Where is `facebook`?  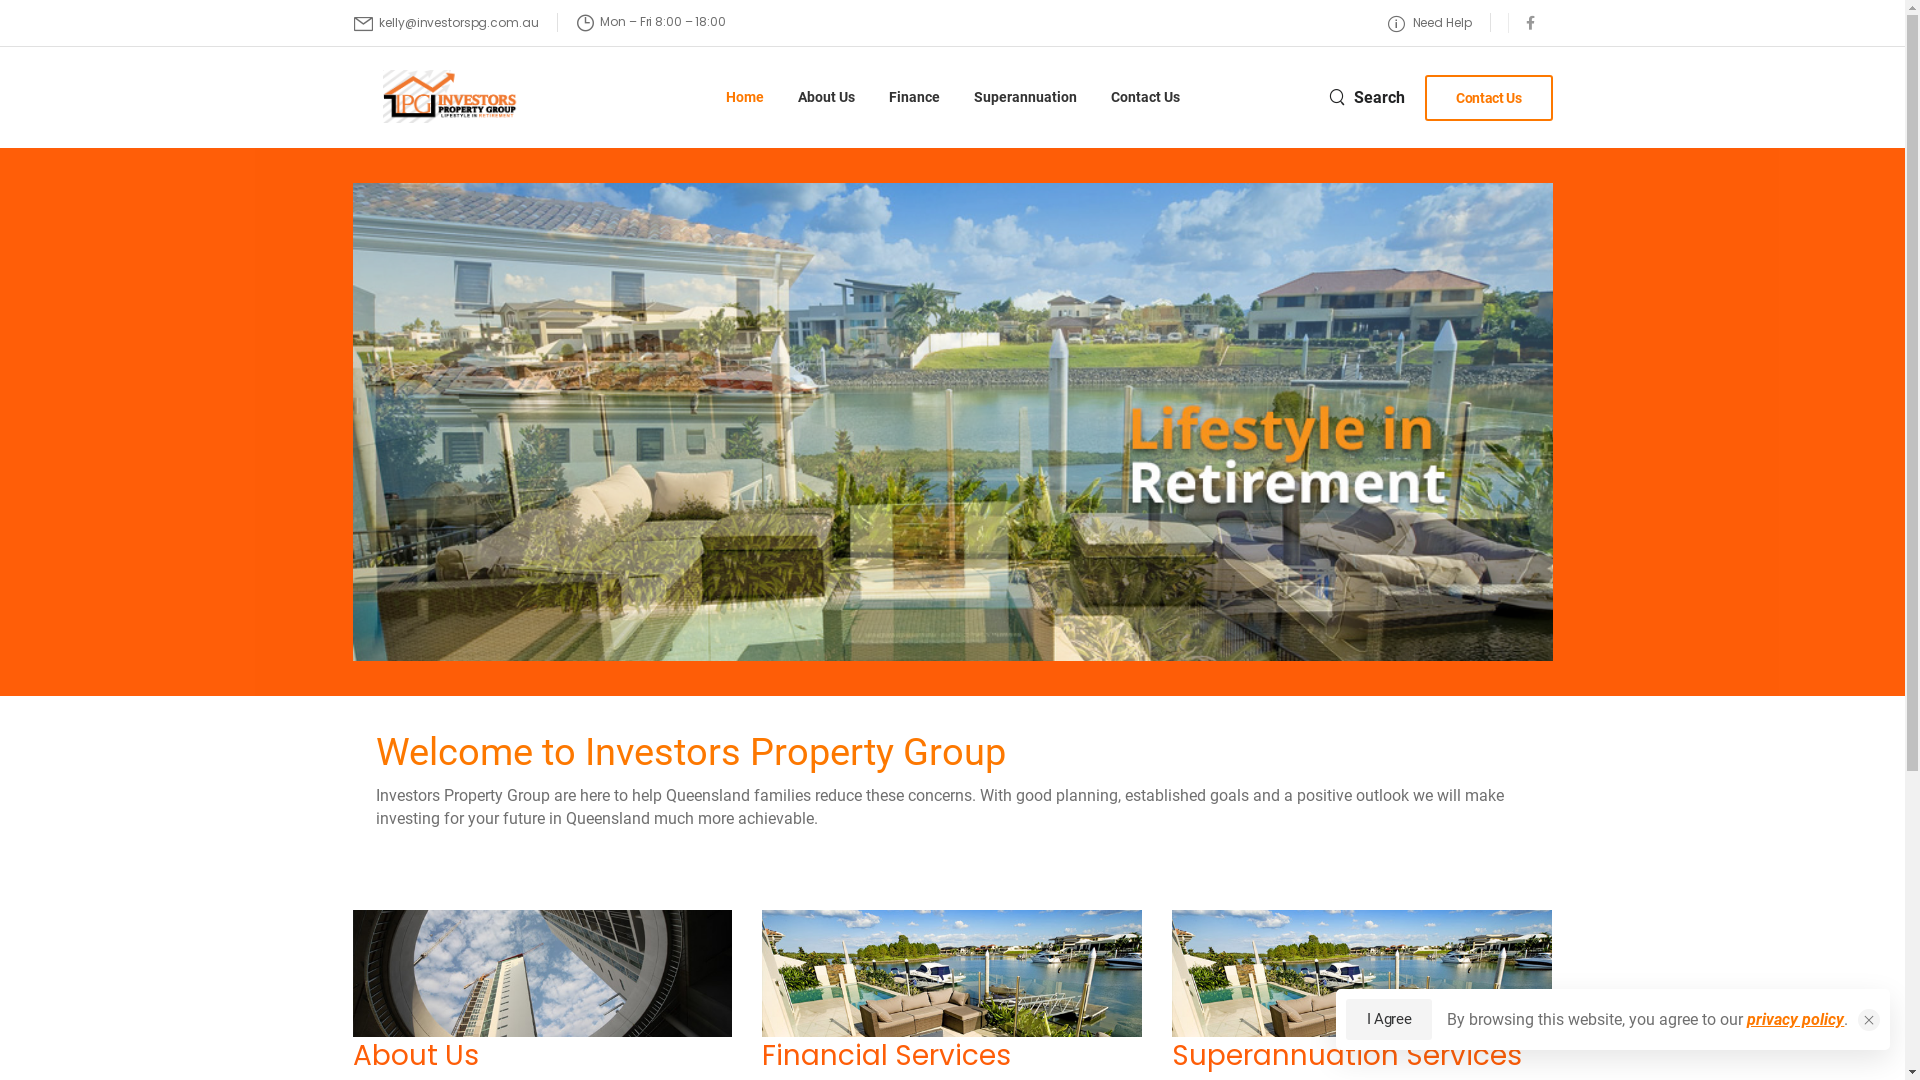 facebook is located at coordinates (1530, 22).